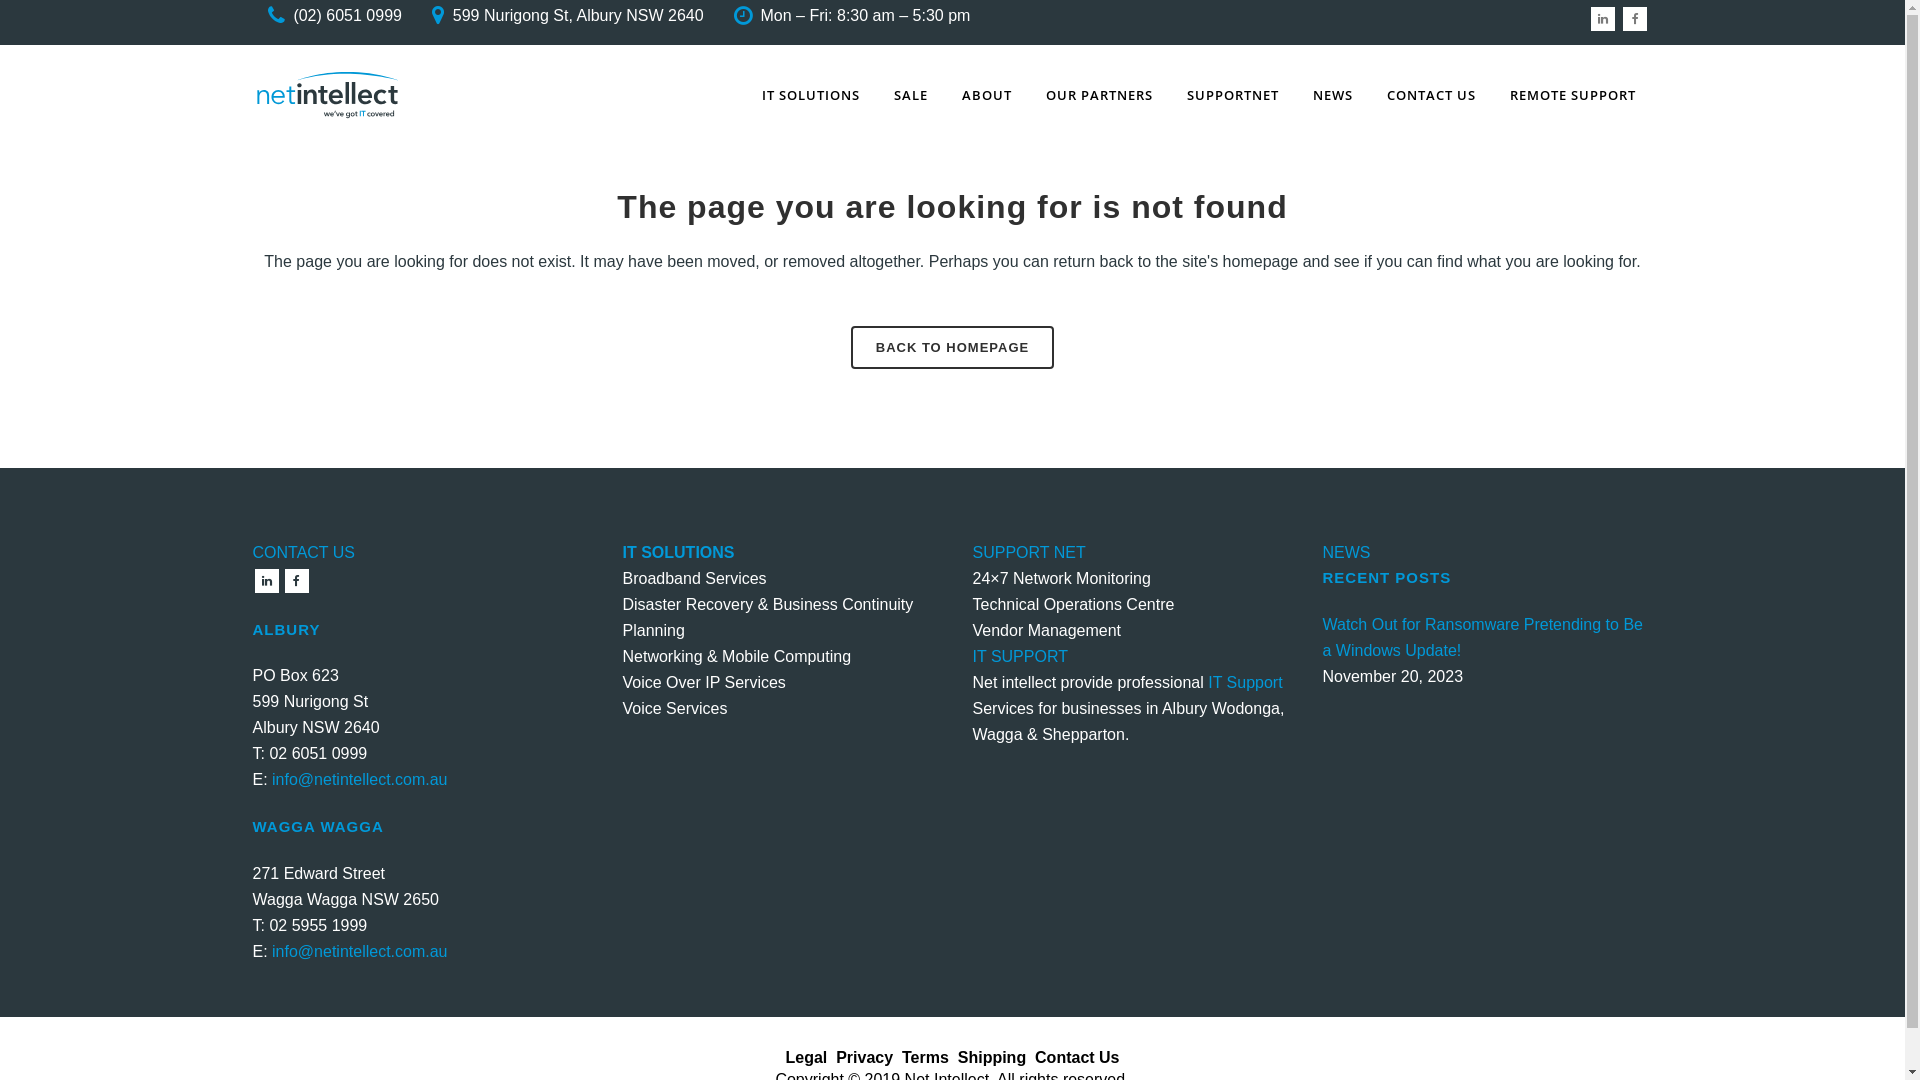 The image size is (1920, 1080). I want to click on REMOTE SUPPORT, so click(1572, 95).